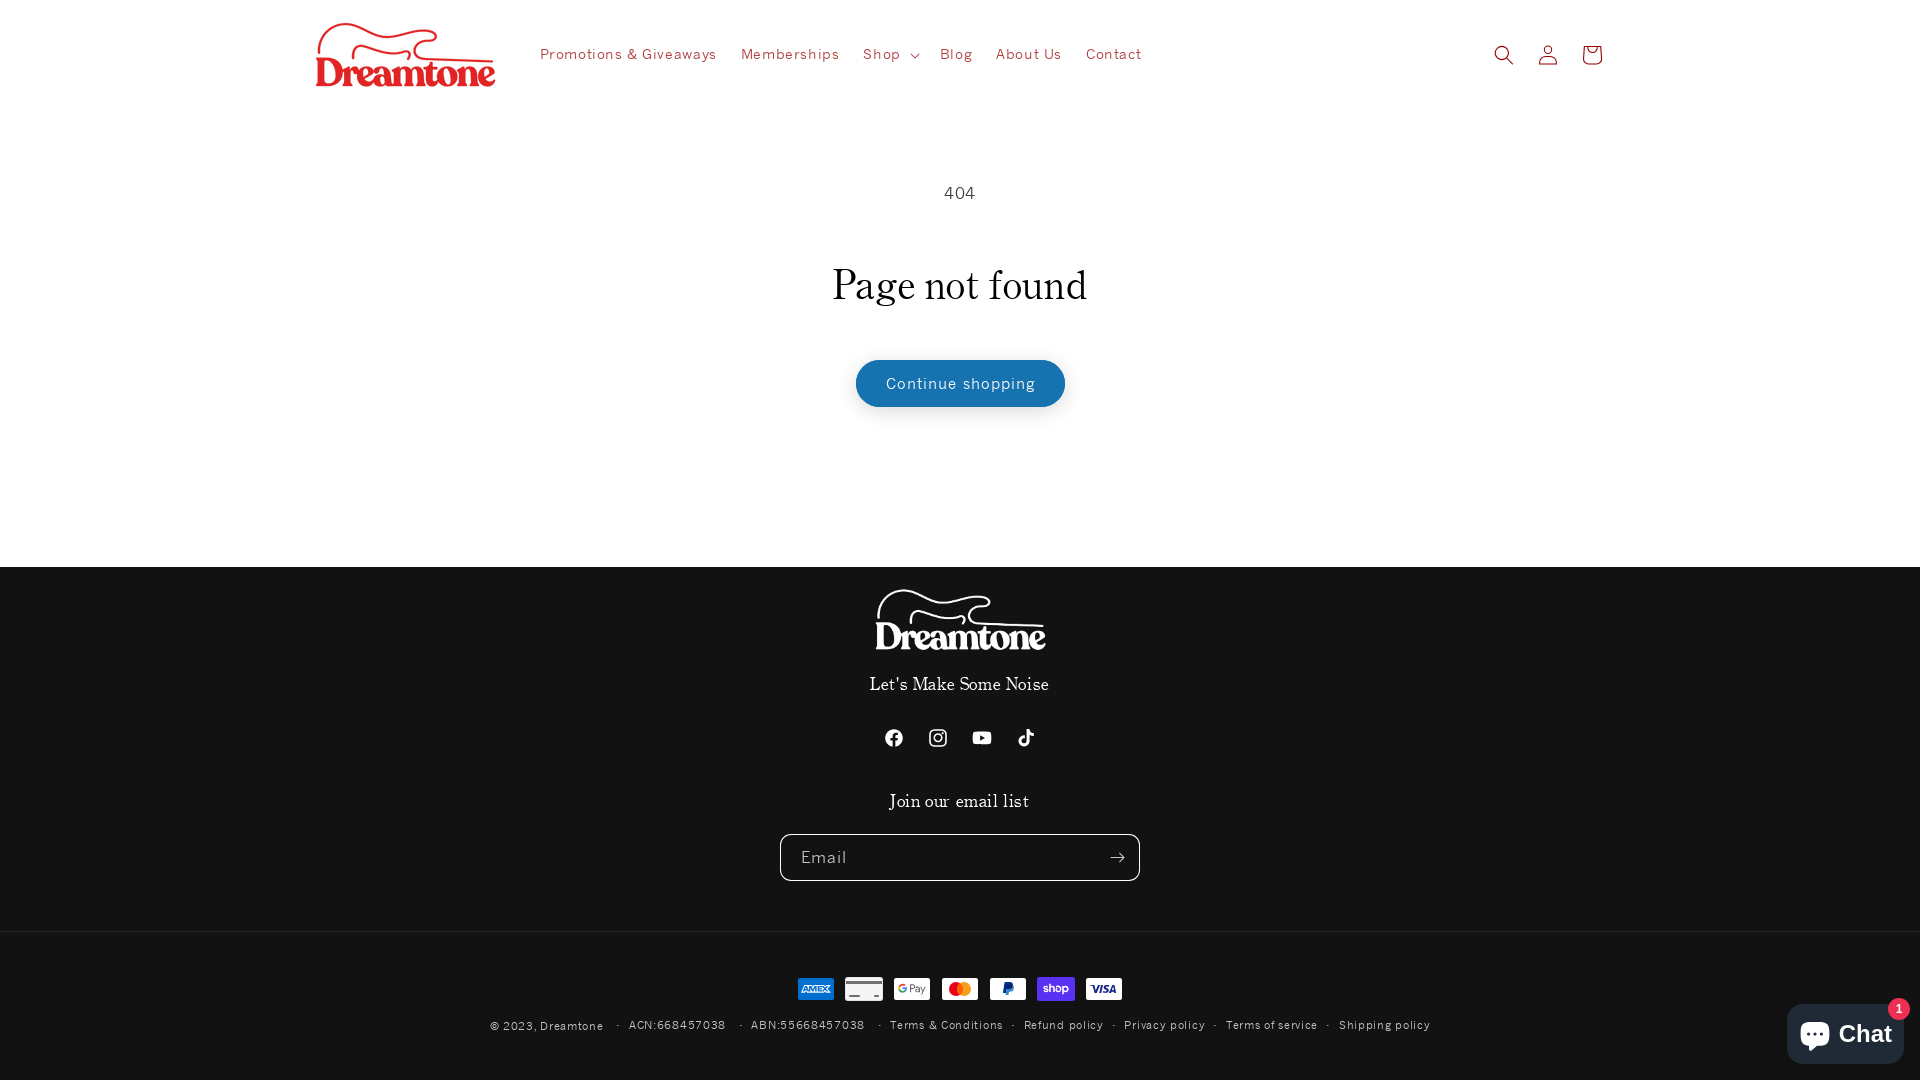 The height and width of the screenshot is (1080, 1920). What do you see at coordinates (946, 1026) in the screenshot?
I see `Terms & Conditions` at bounding box center [946, 1026].